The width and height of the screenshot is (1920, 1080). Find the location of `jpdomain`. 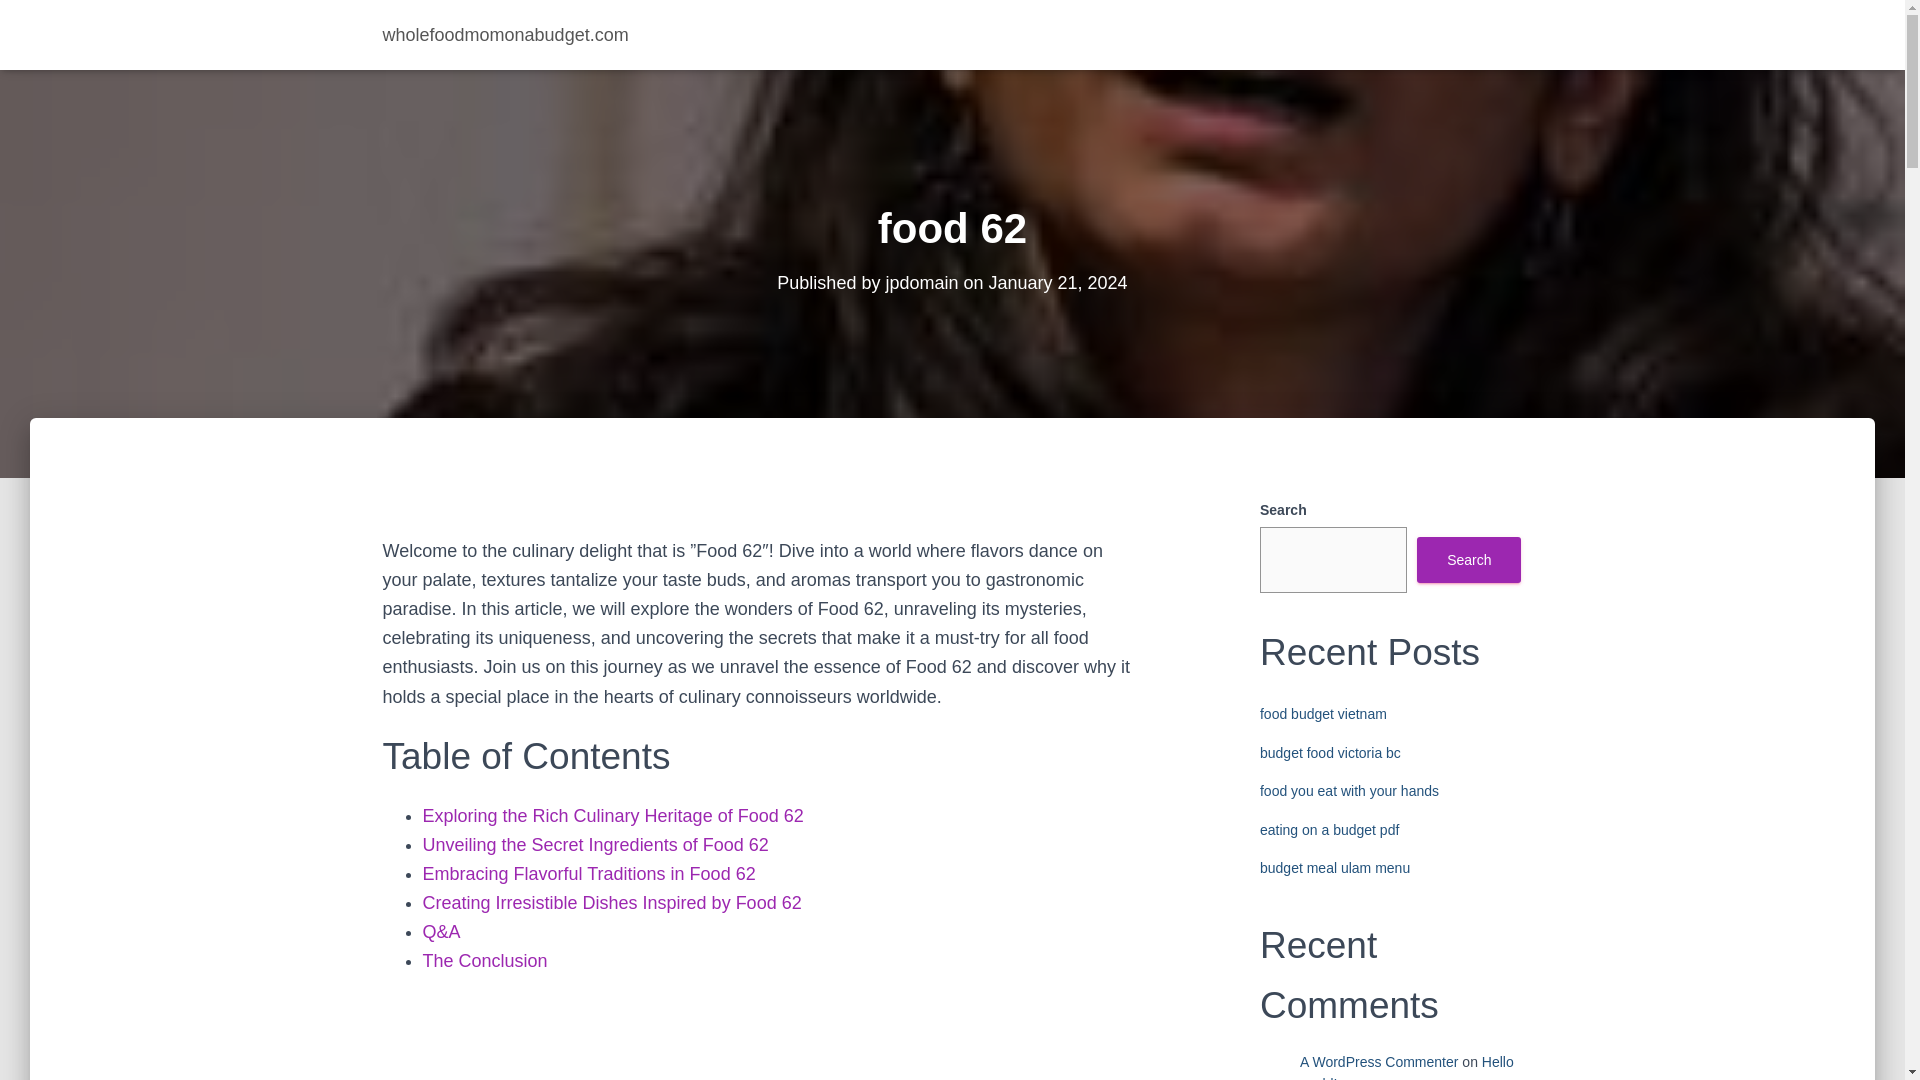

jpdomain is located at coordinates (922, 282).